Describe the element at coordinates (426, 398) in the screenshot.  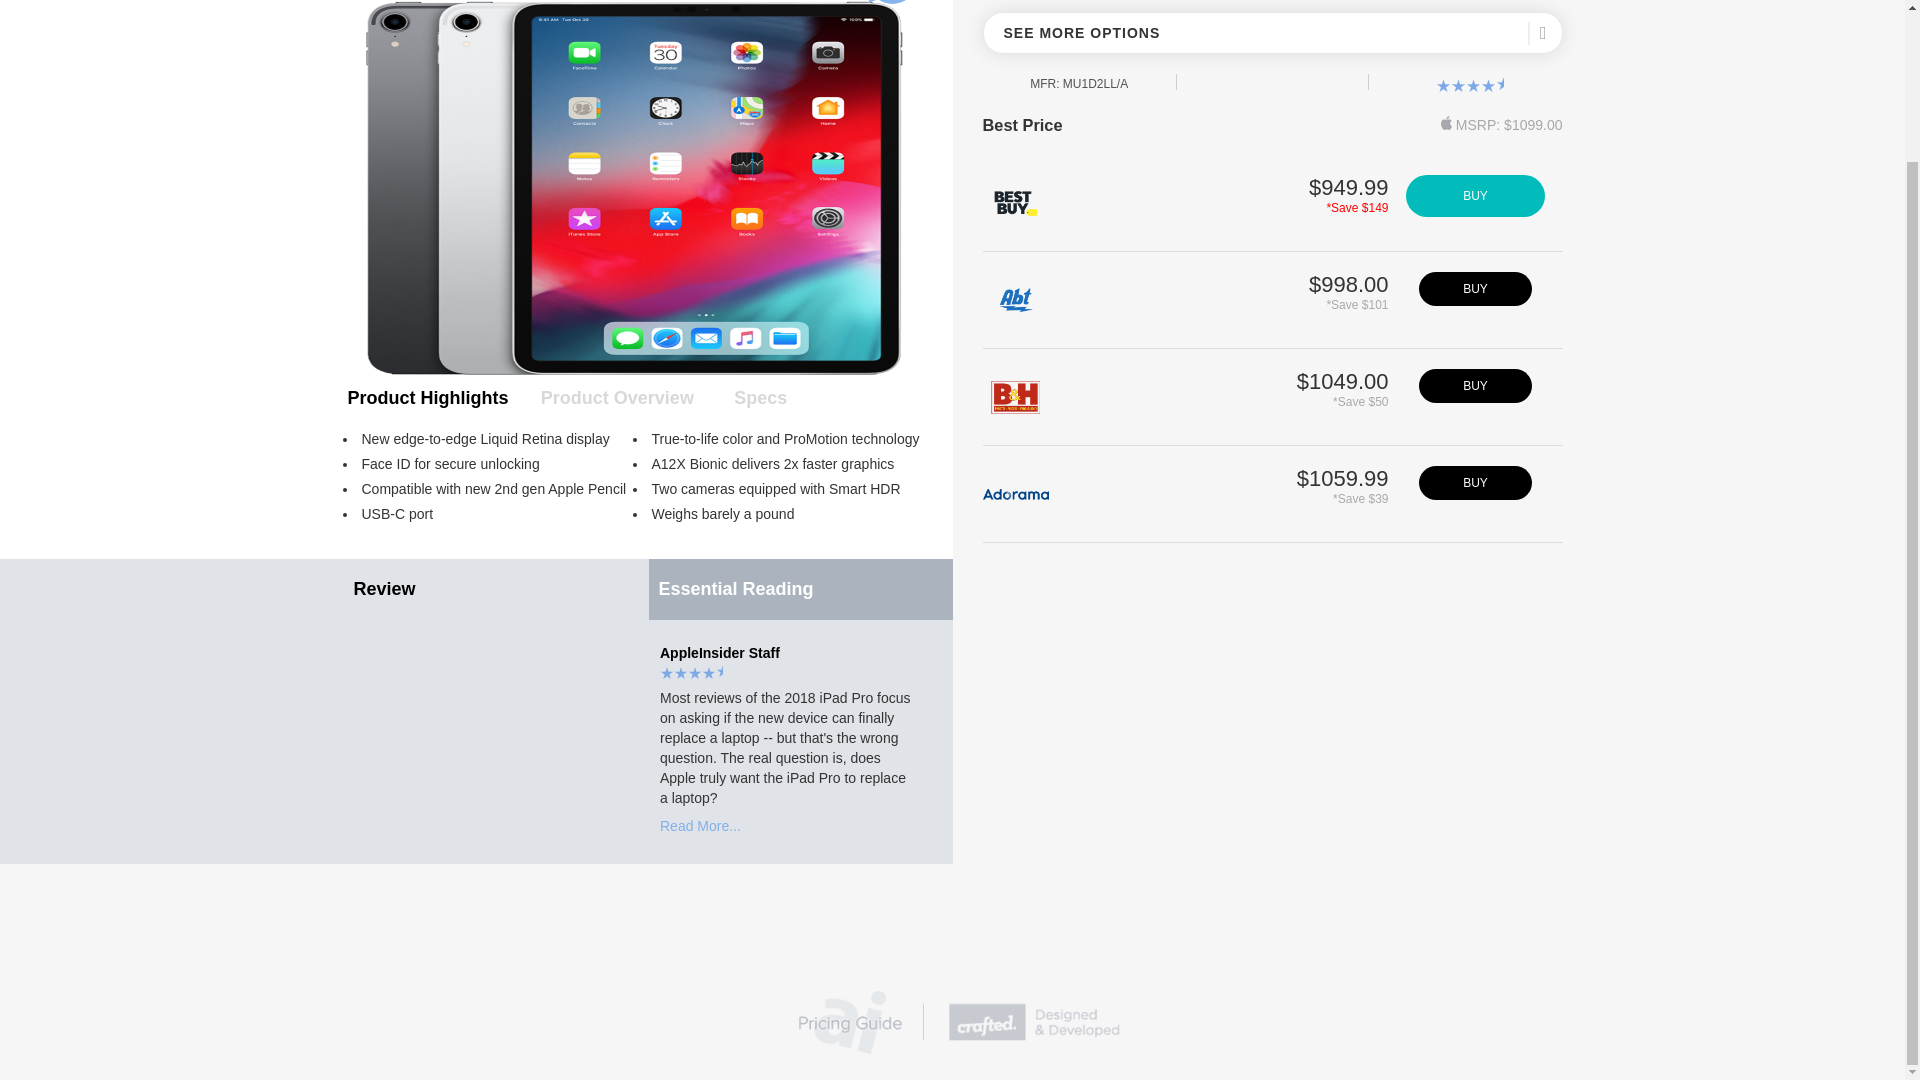
I see `Product Highlights` at that location.